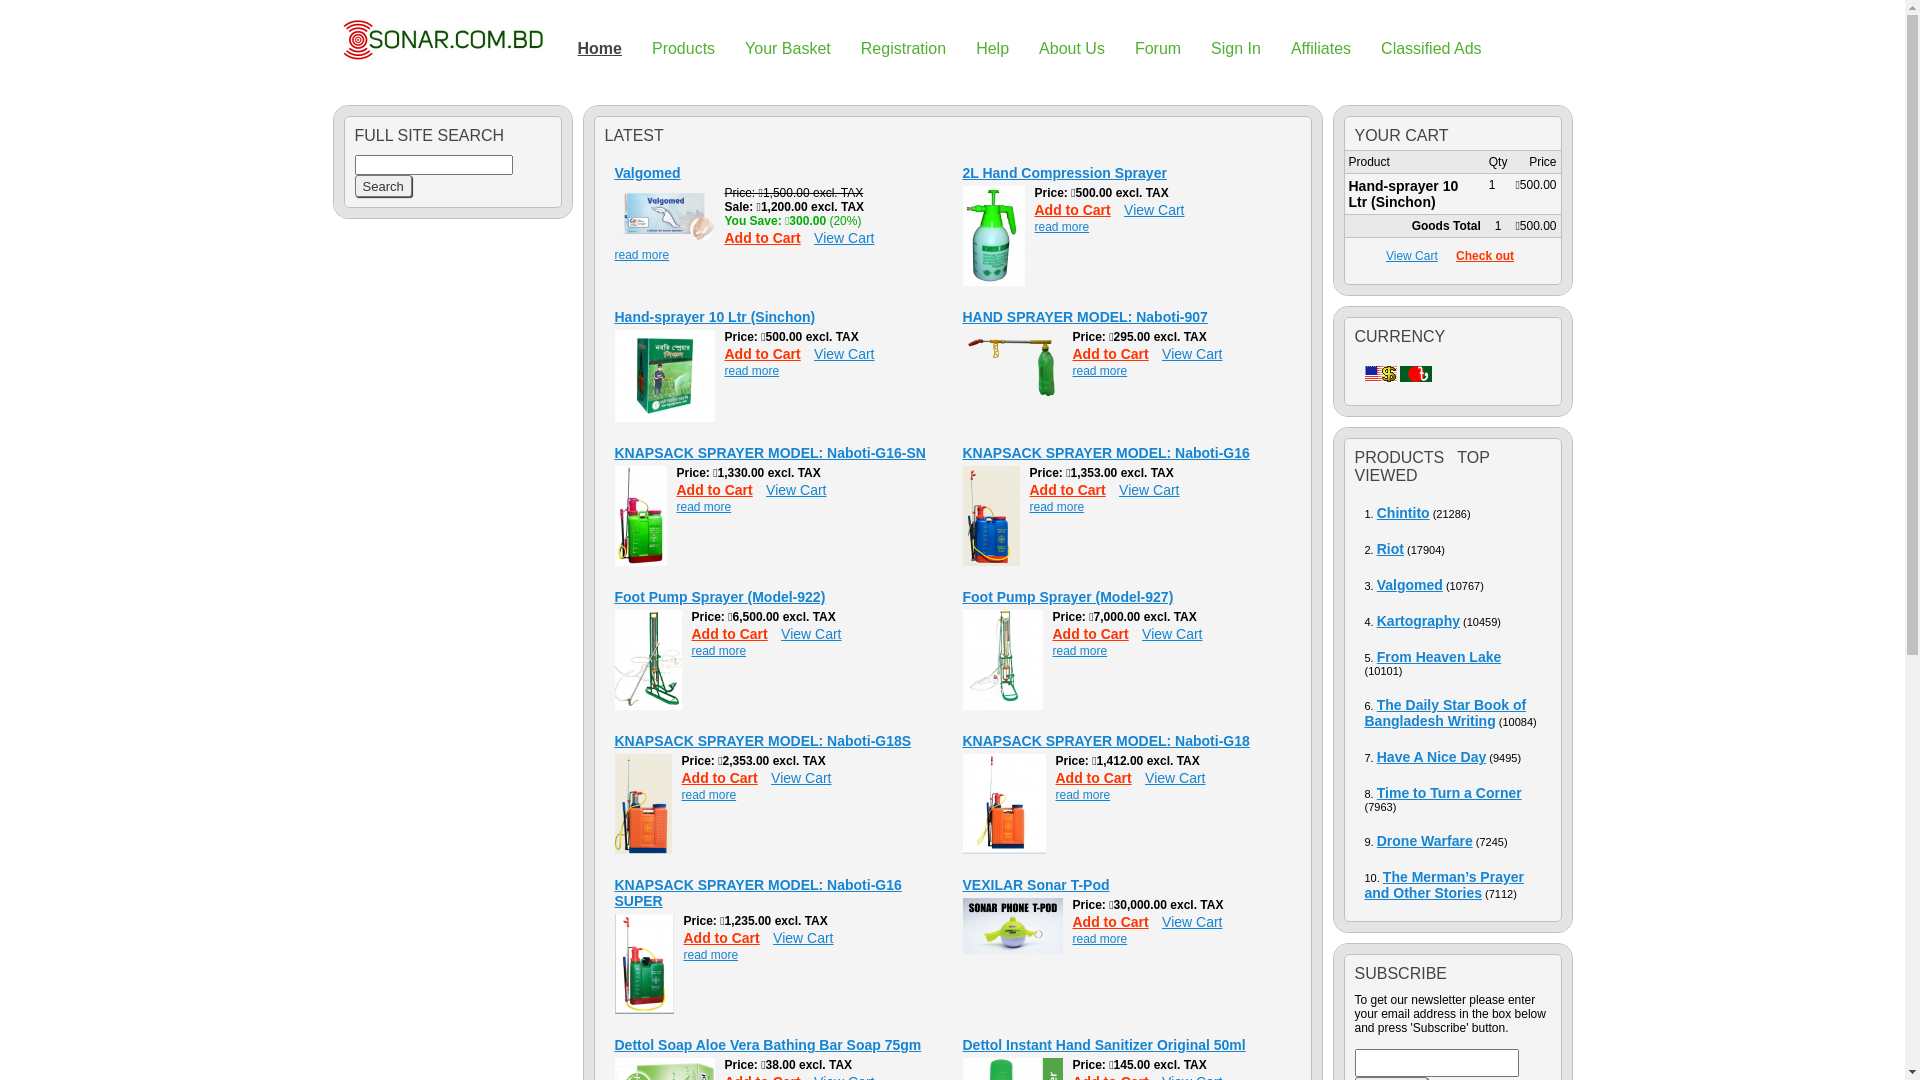  Describe the element at coordinates (599, 50) in the screenshot. I see `Home` at that location.